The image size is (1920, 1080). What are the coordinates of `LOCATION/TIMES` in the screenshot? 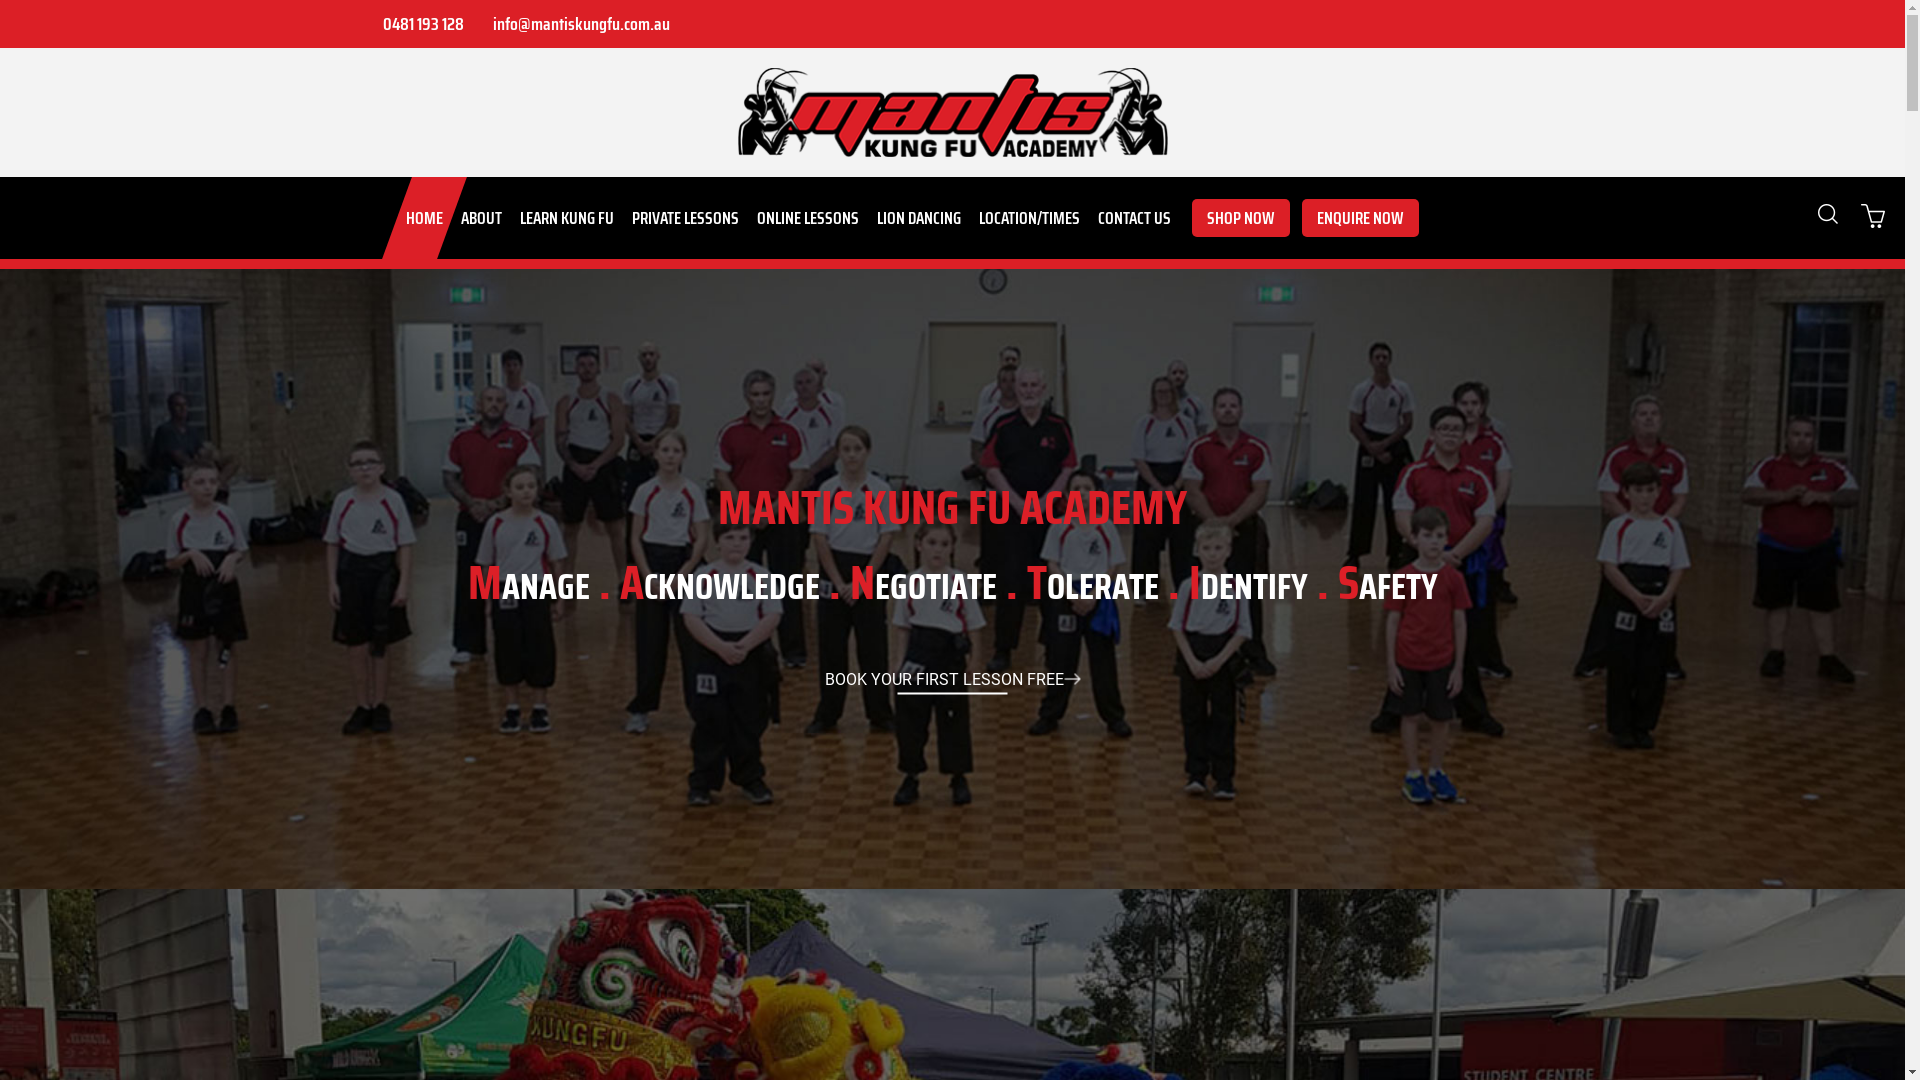 It's located at (1030, 218).